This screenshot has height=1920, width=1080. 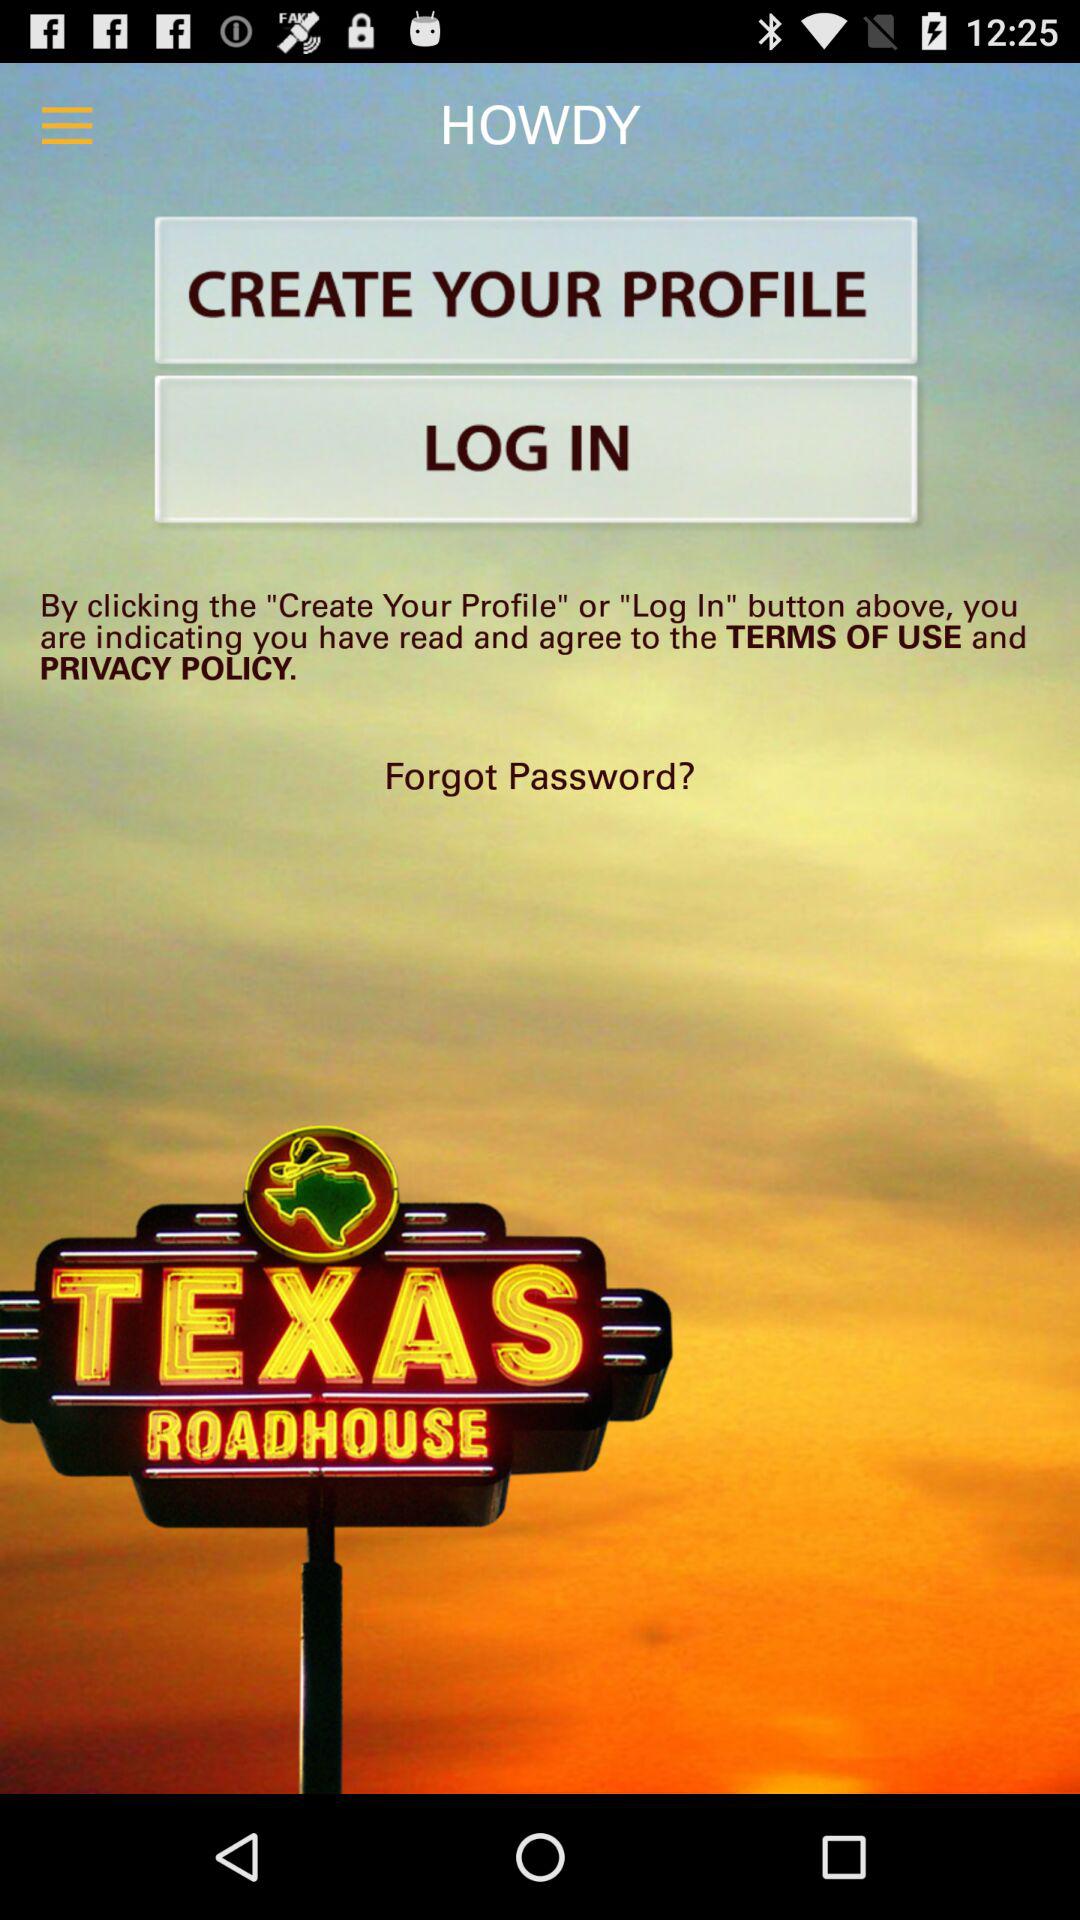 I want to click on select forgot password? at the center, so click(x=540, y=776).